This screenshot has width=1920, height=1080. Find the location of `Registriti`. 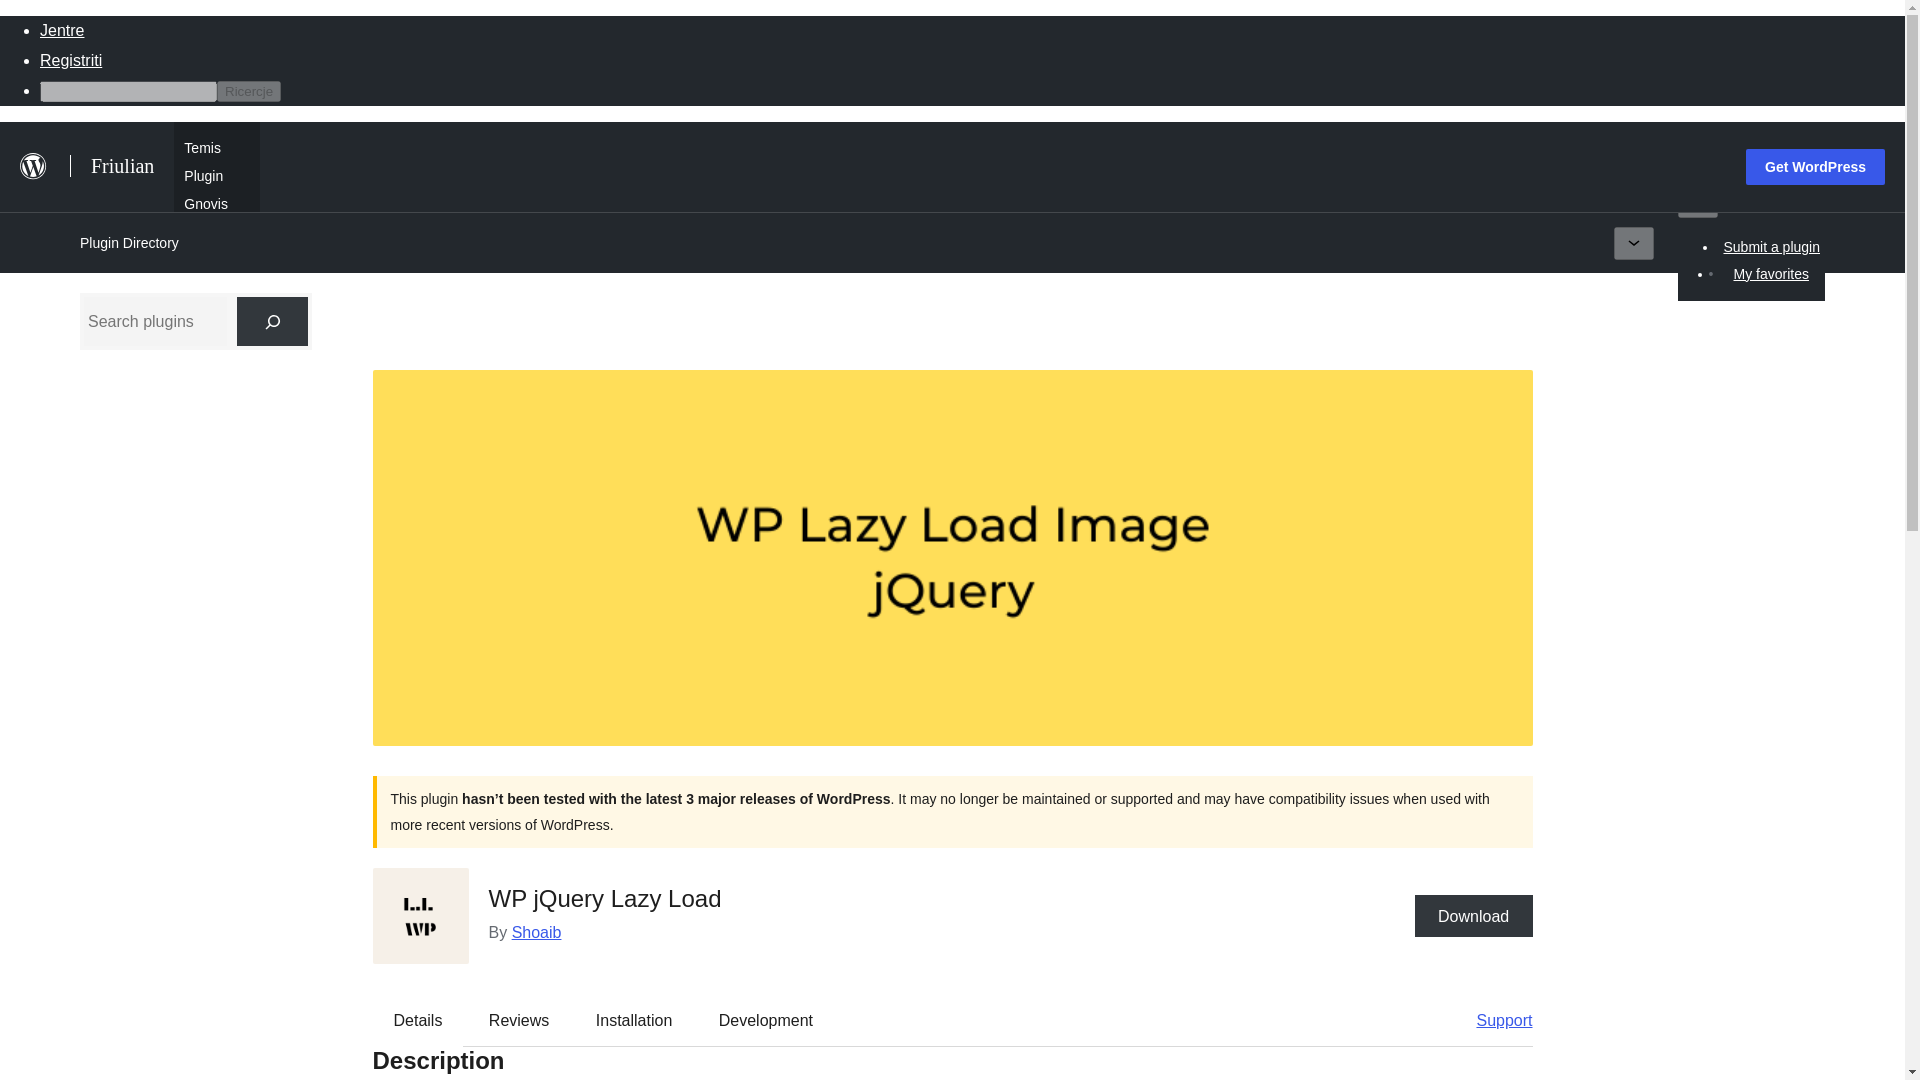

Registriti is located at coordinates (70, 60).